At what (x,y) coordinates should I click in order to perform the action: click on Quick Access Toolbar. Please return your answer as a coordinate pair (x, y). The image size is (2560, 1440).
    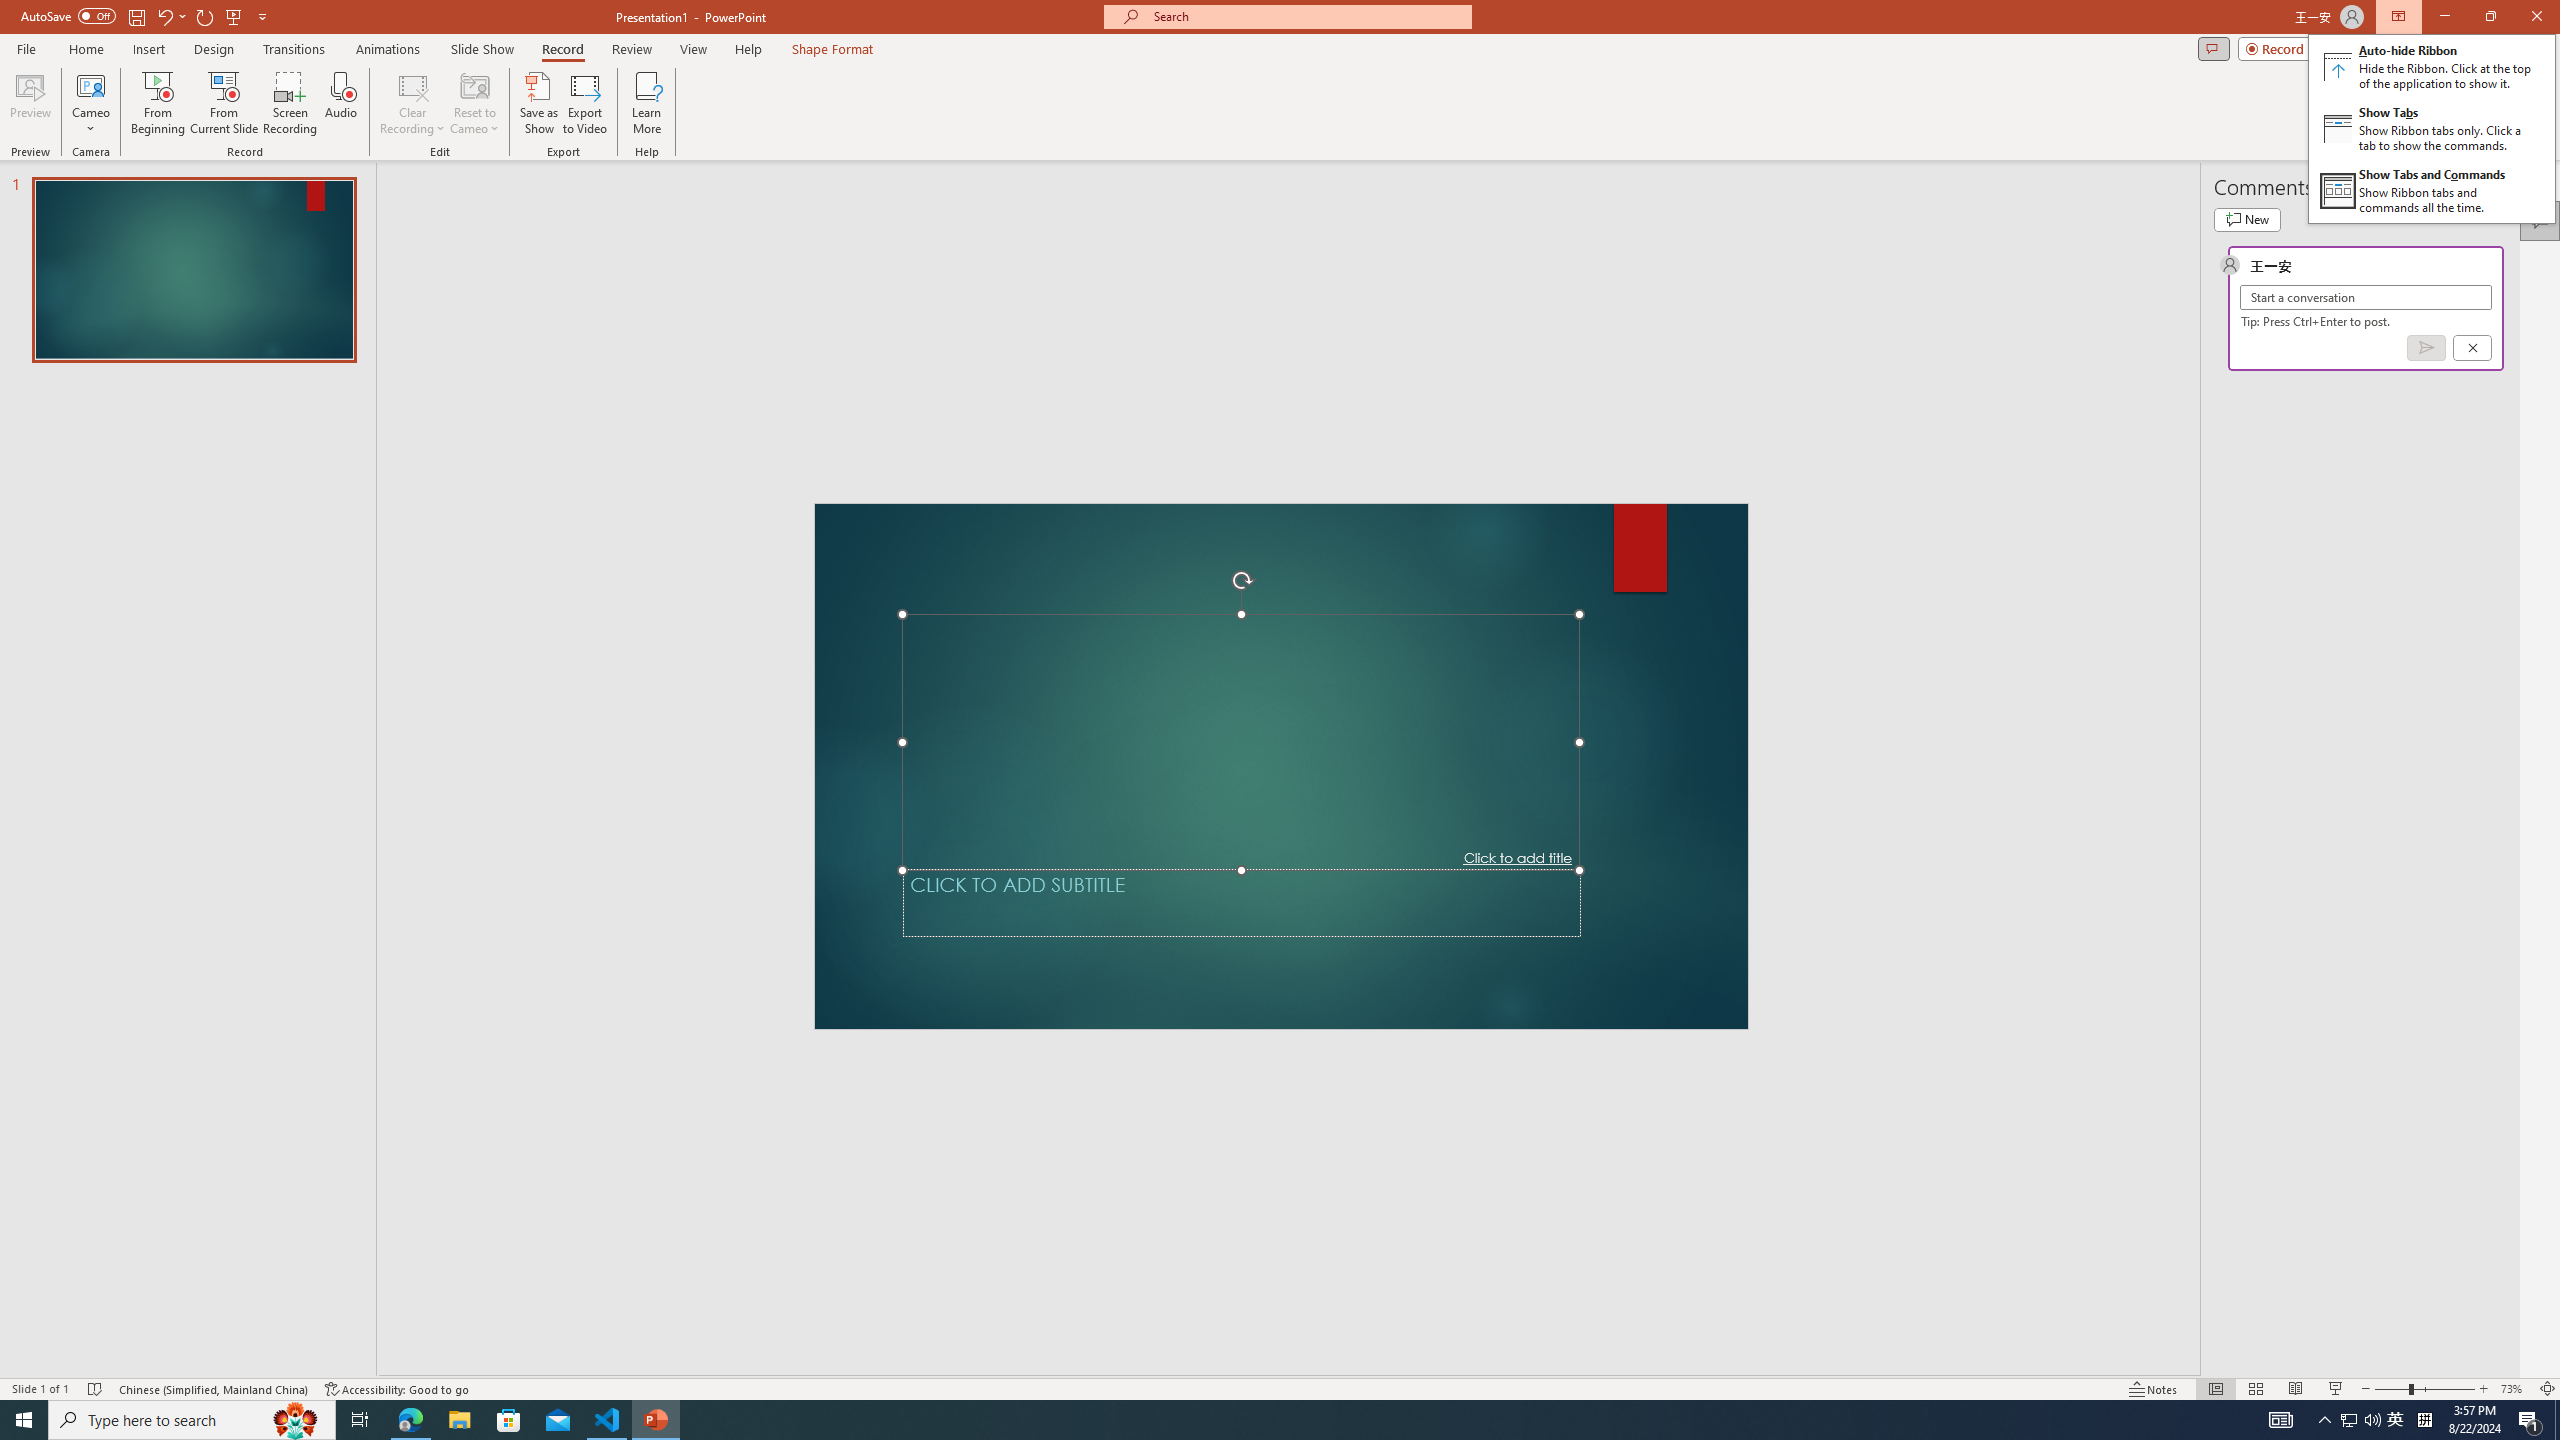
    Looking at the image, I should click on (146, 17).